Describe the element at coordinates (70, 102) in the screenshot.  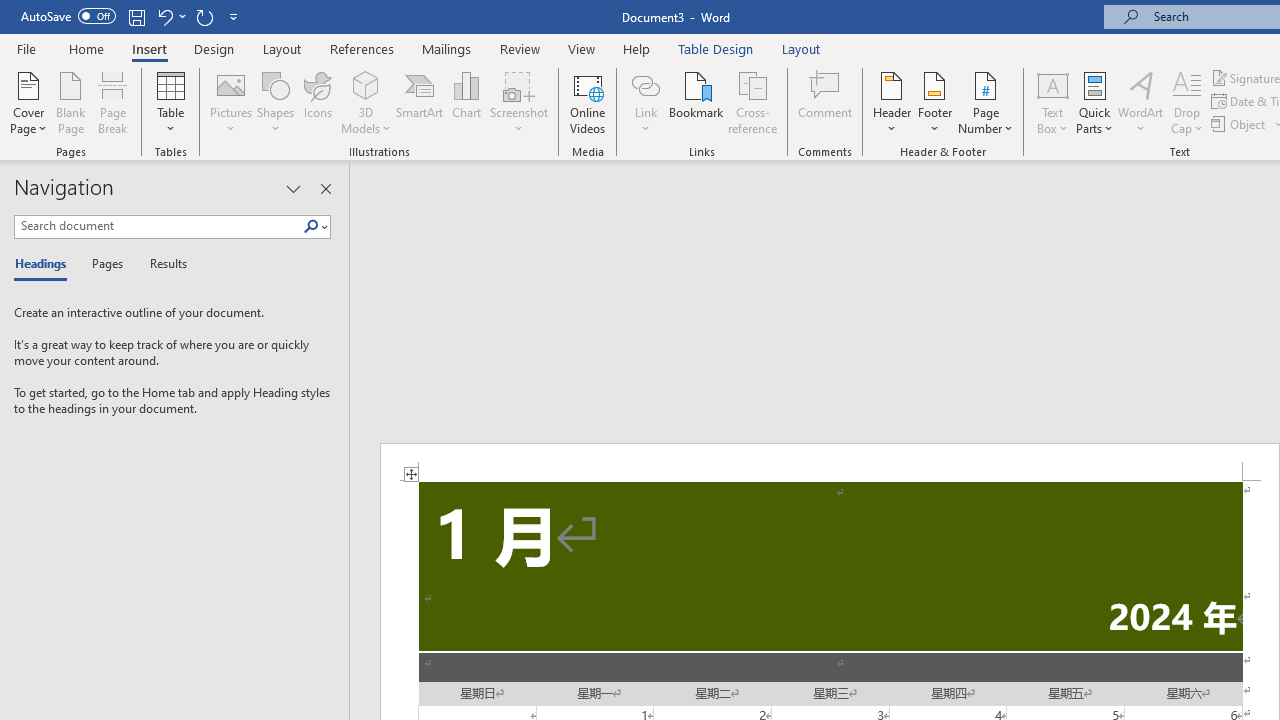
I see `Blank Page` at that location.